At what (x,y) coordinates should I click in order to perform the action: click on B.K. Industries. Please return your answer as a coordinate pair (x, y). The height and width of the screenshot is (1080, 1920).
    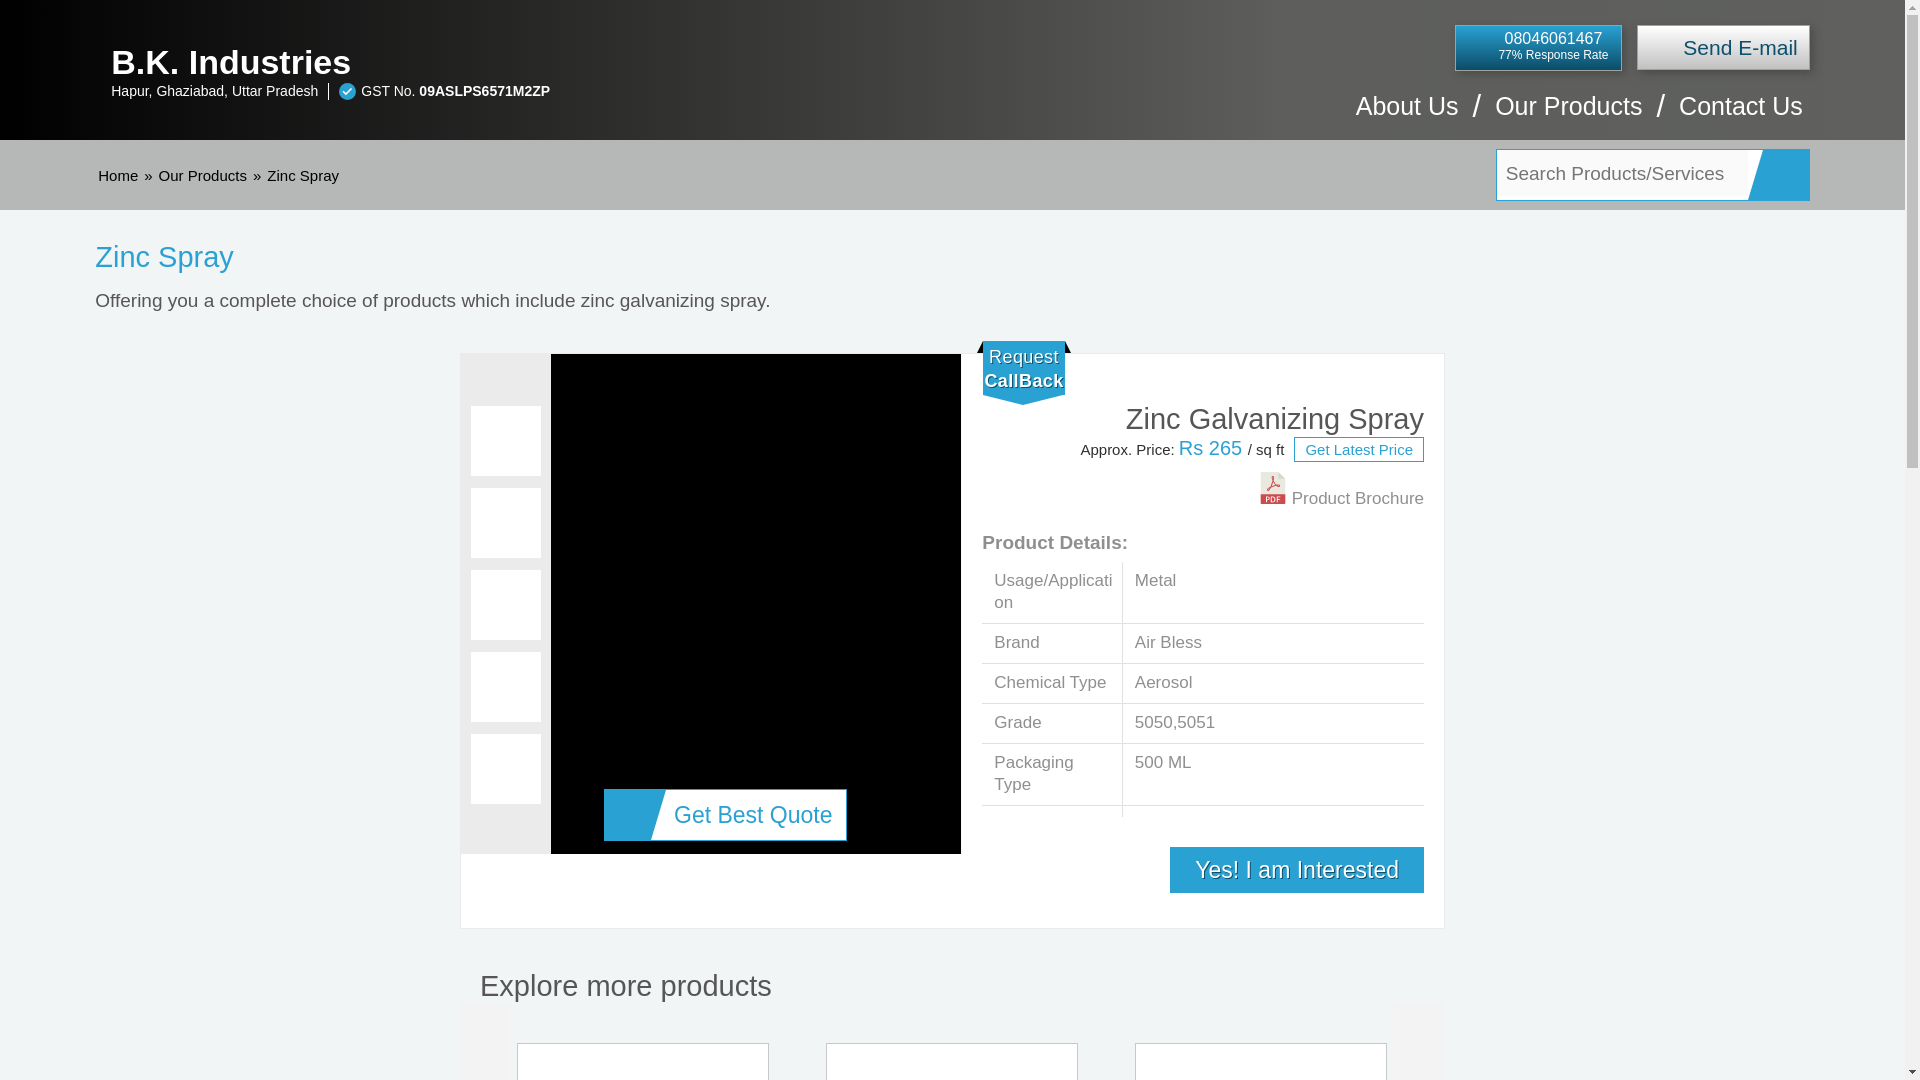
    Looking at the image, I should click on (556, 62).